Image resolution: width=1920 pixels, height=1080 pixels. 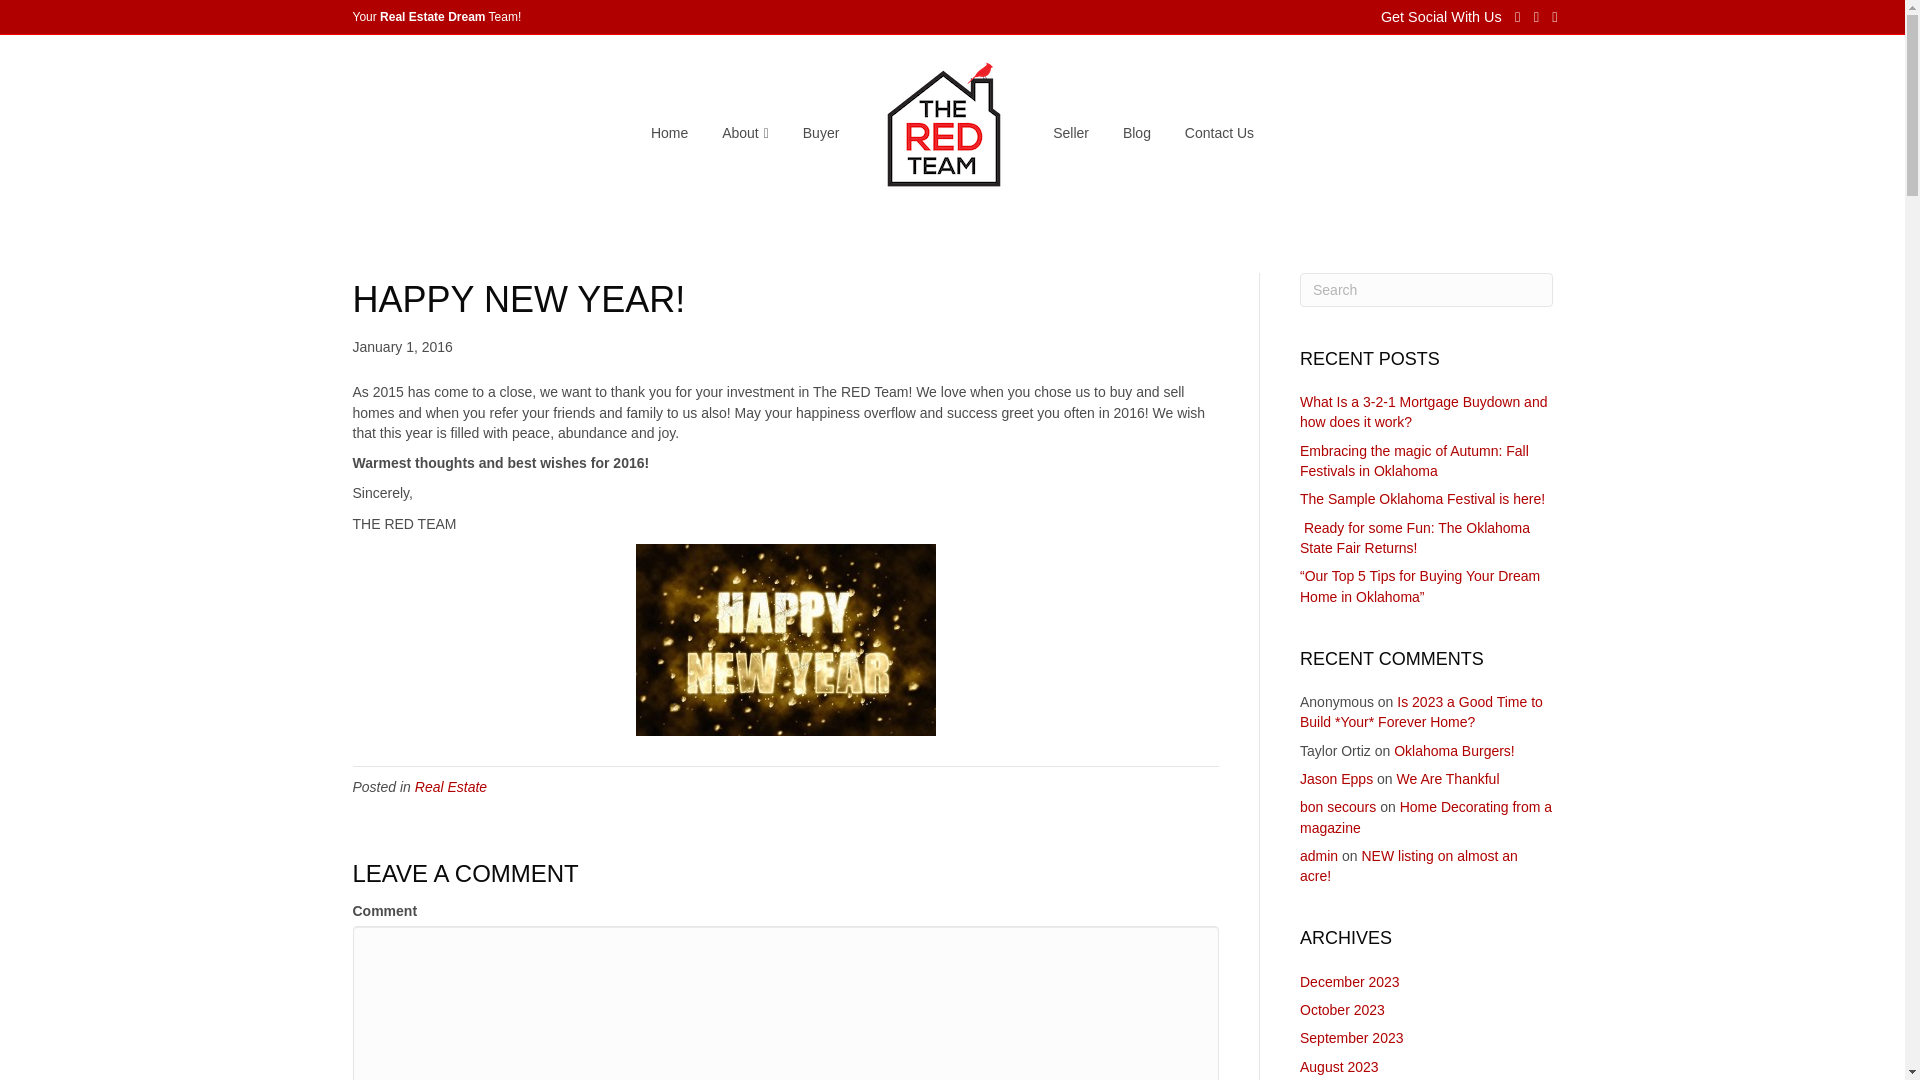 What do you see at coordinates (1219, 134) in the screenshot?
I see `Contact Us` at bounding box center [1219, 134].